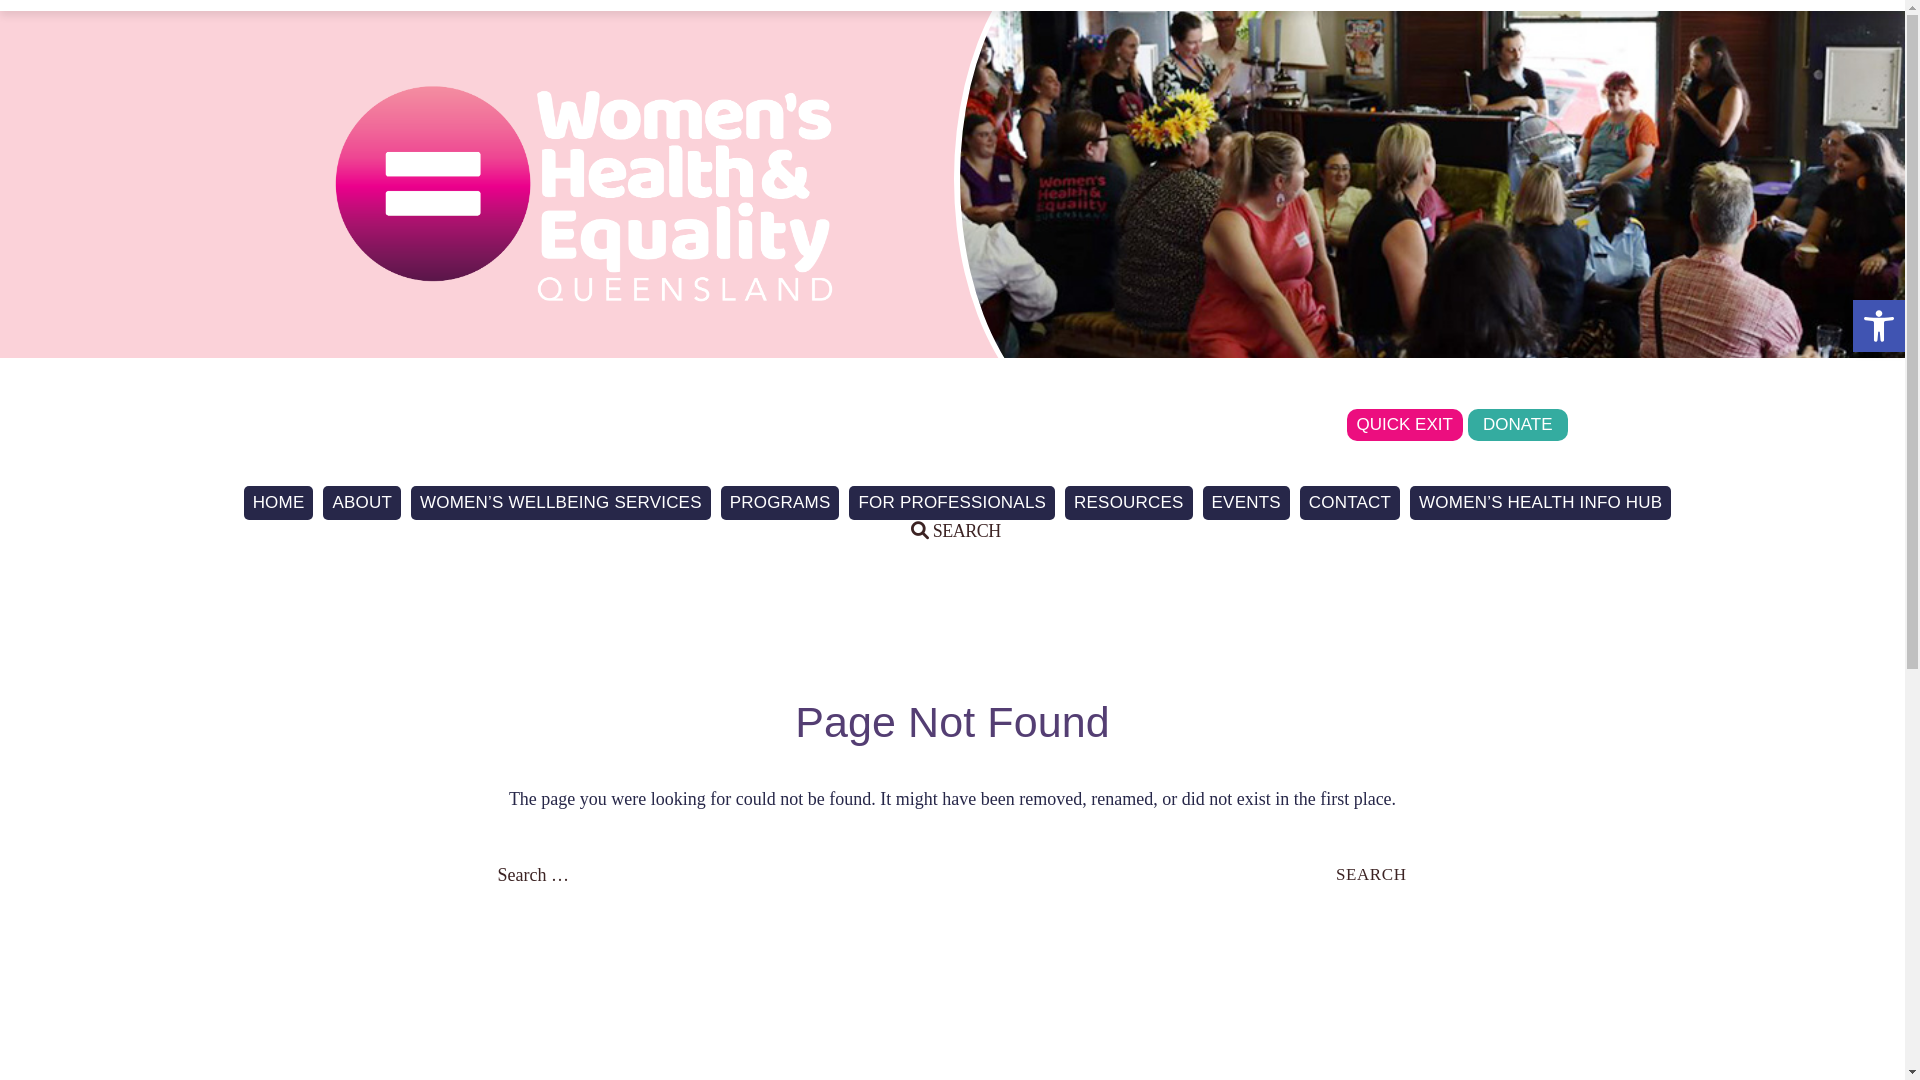 The image size is (1920, 1080). Describe the element at coordinates (780, 503) in the screenshot. I see `PROGRAMS` at that location.